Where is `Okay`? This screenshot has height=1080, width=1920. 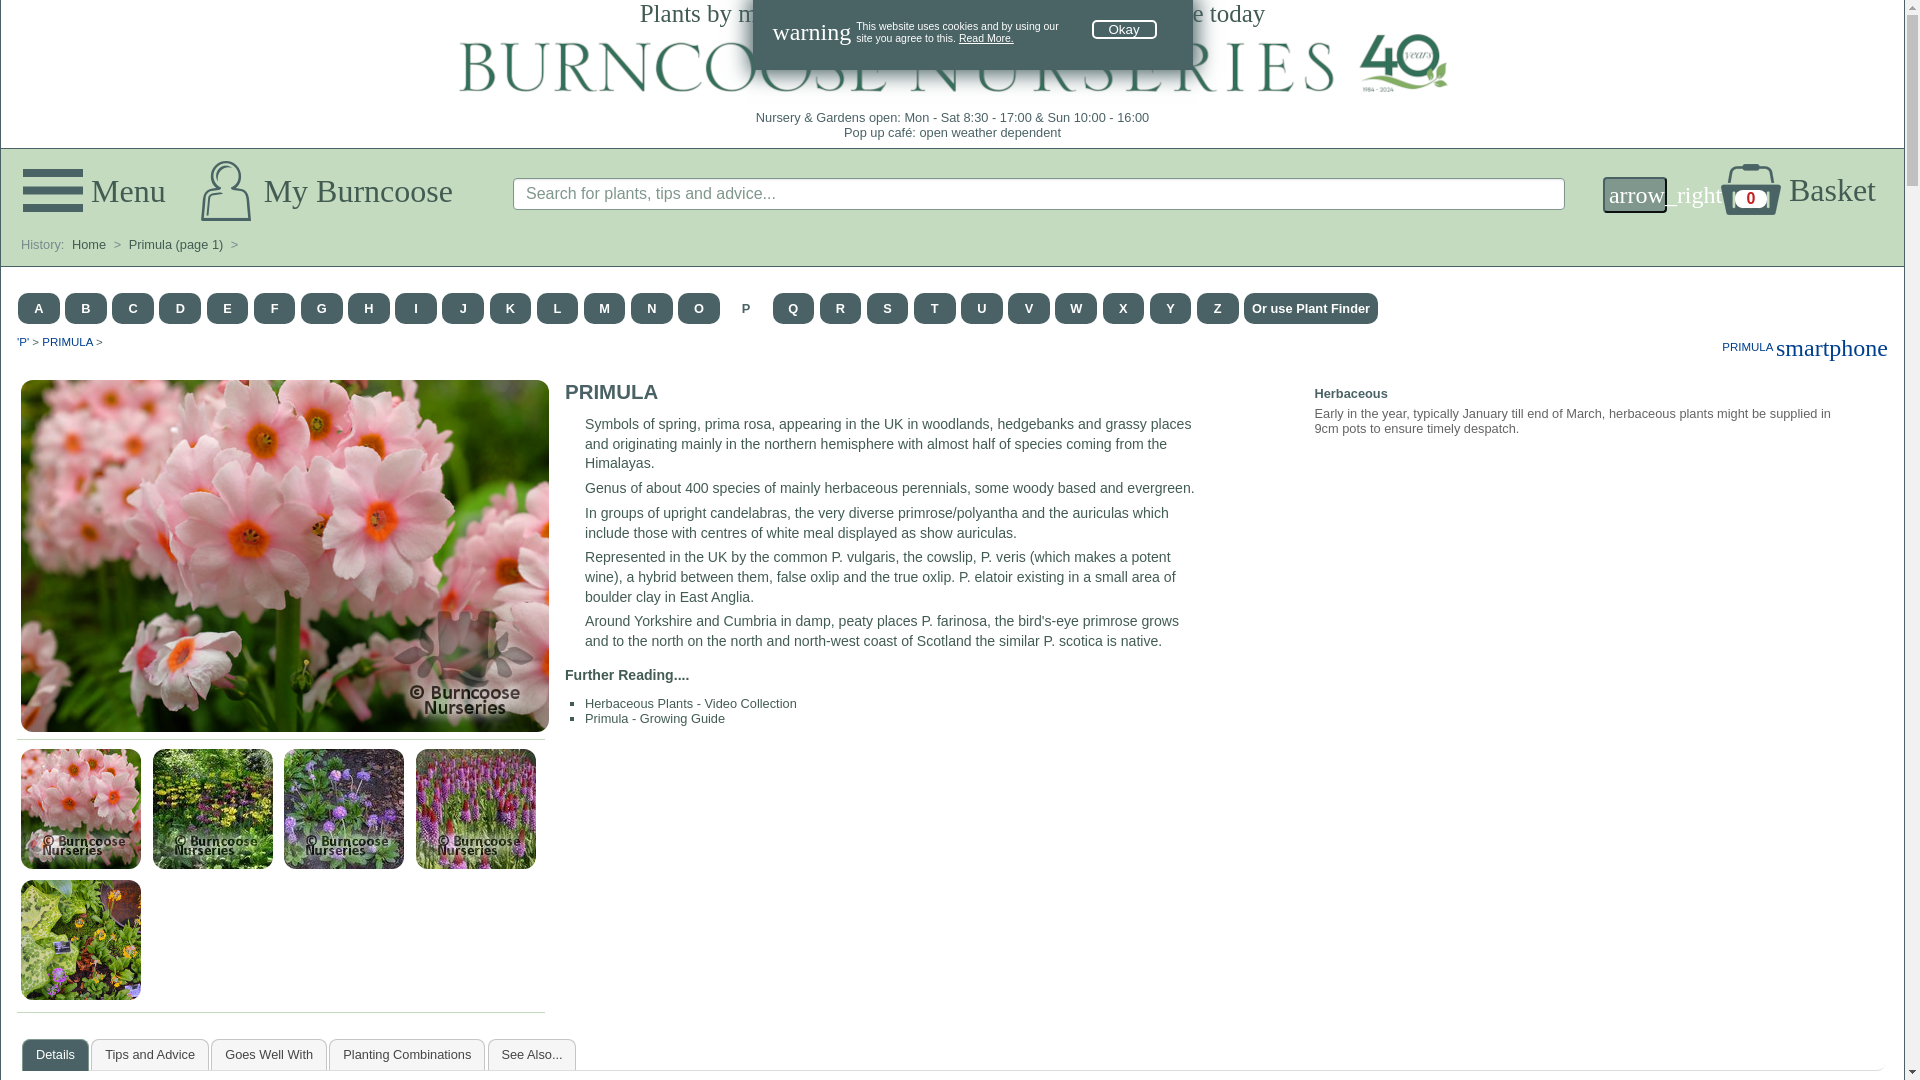
Okay is located at coordinates (1124, 29).